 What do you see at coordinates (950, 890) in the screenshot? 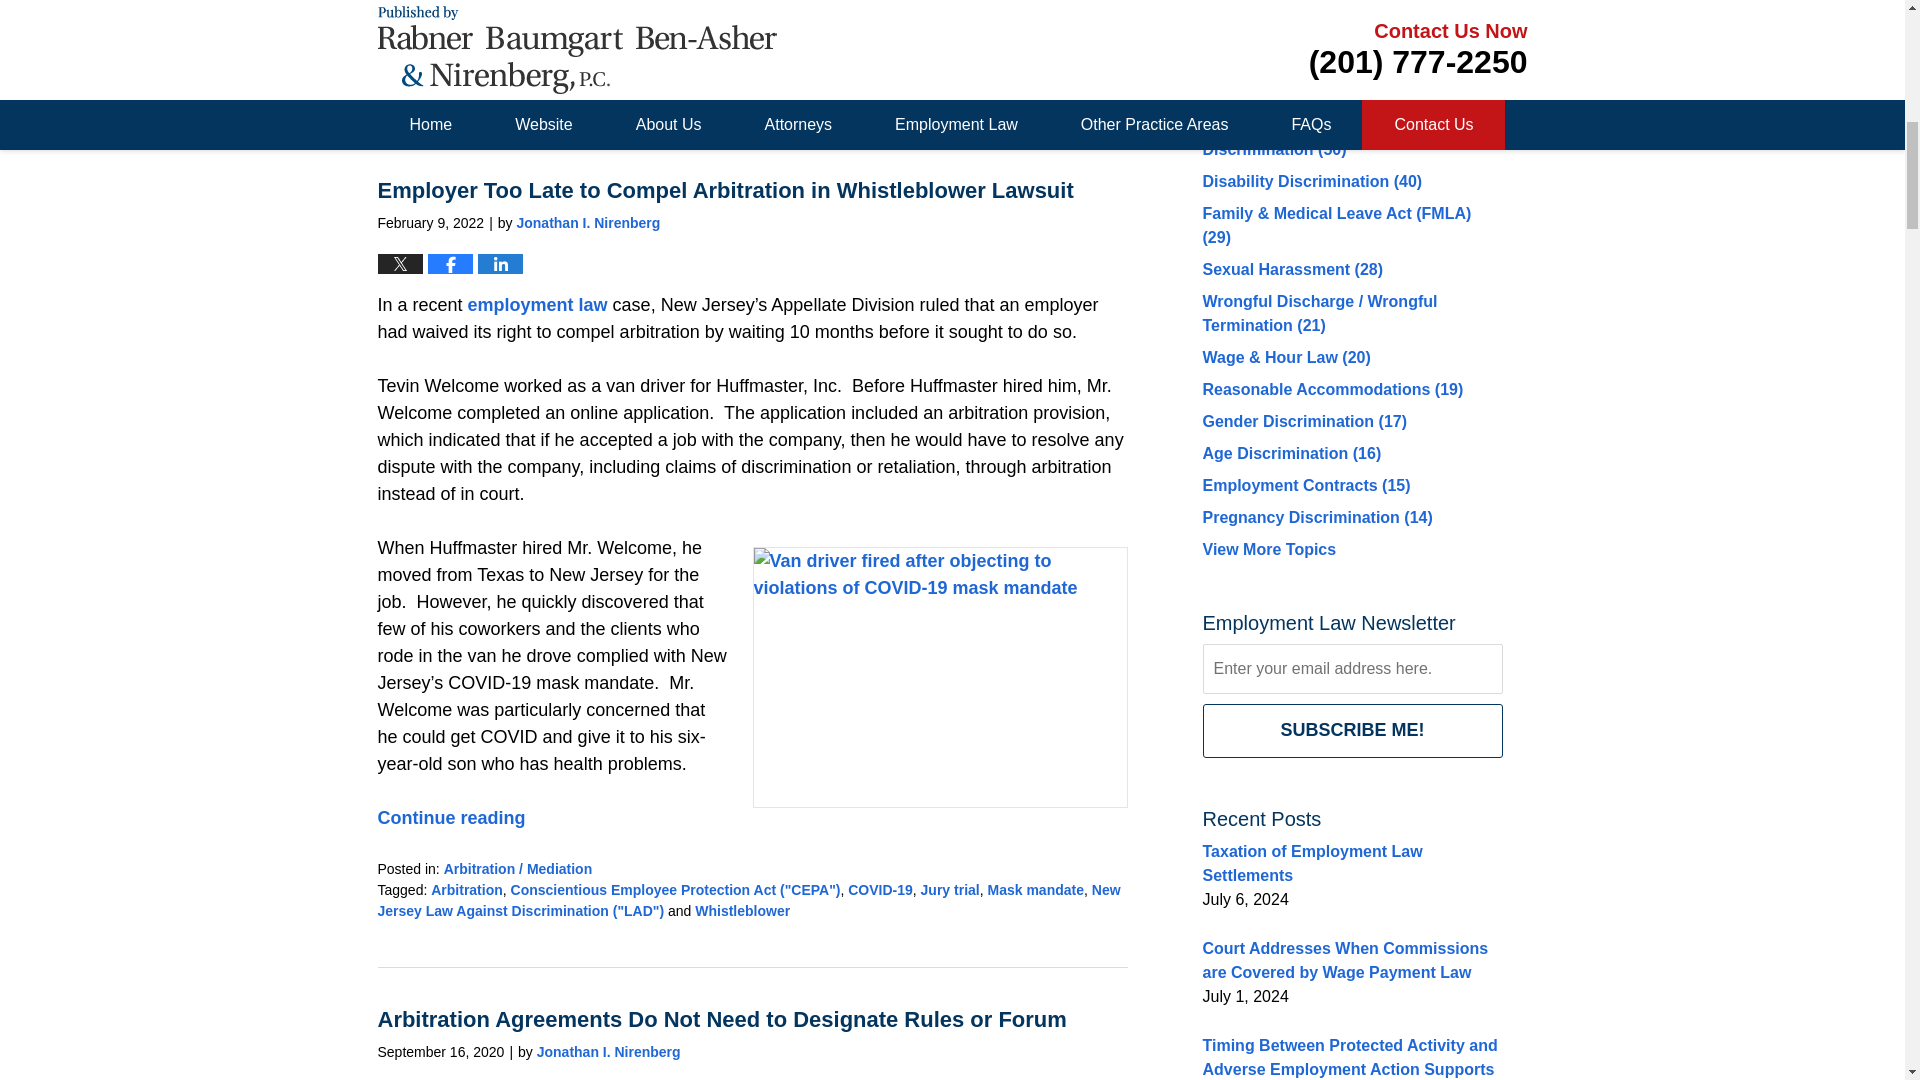
I see `View all posts tagged with Jury trial` at bounding box center [950, 890].